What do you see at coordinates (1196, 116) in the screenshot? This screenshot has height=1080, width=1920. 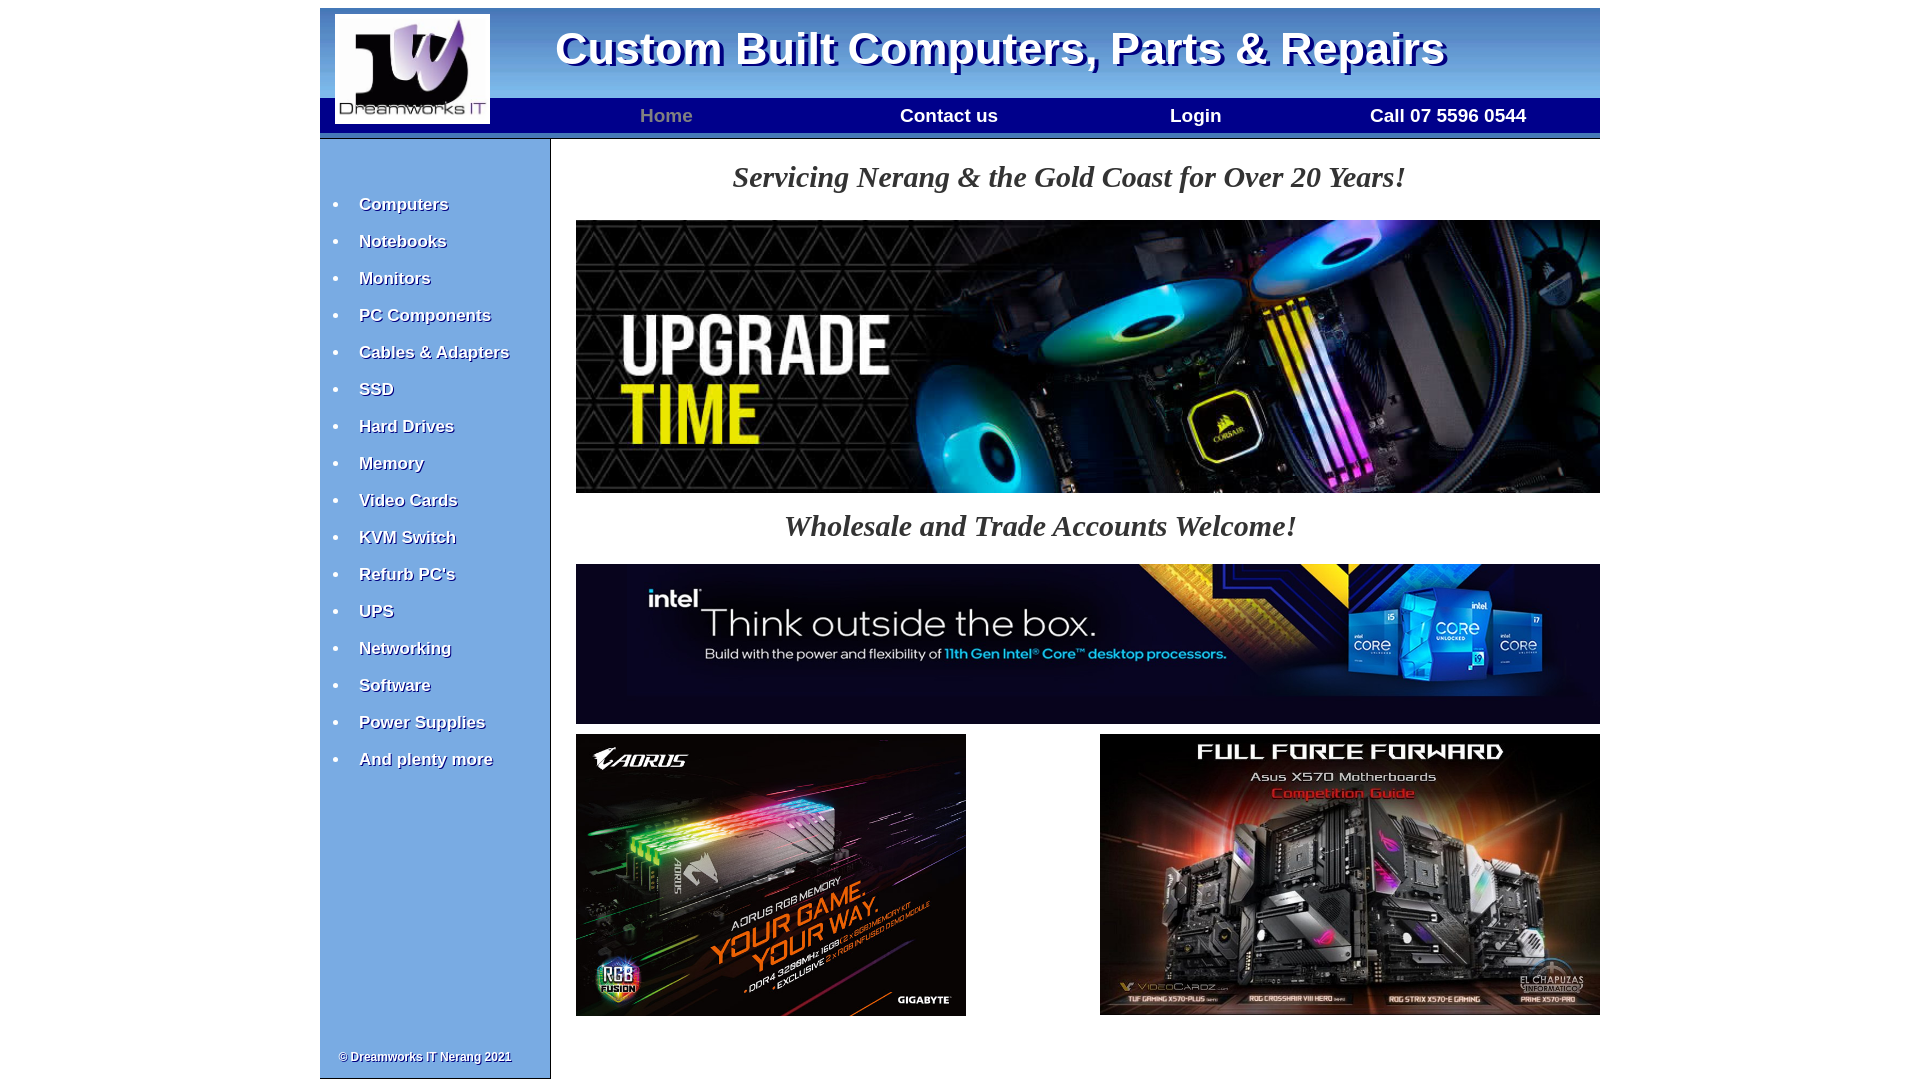 I see `Login` at bounding box center [1196, 116].